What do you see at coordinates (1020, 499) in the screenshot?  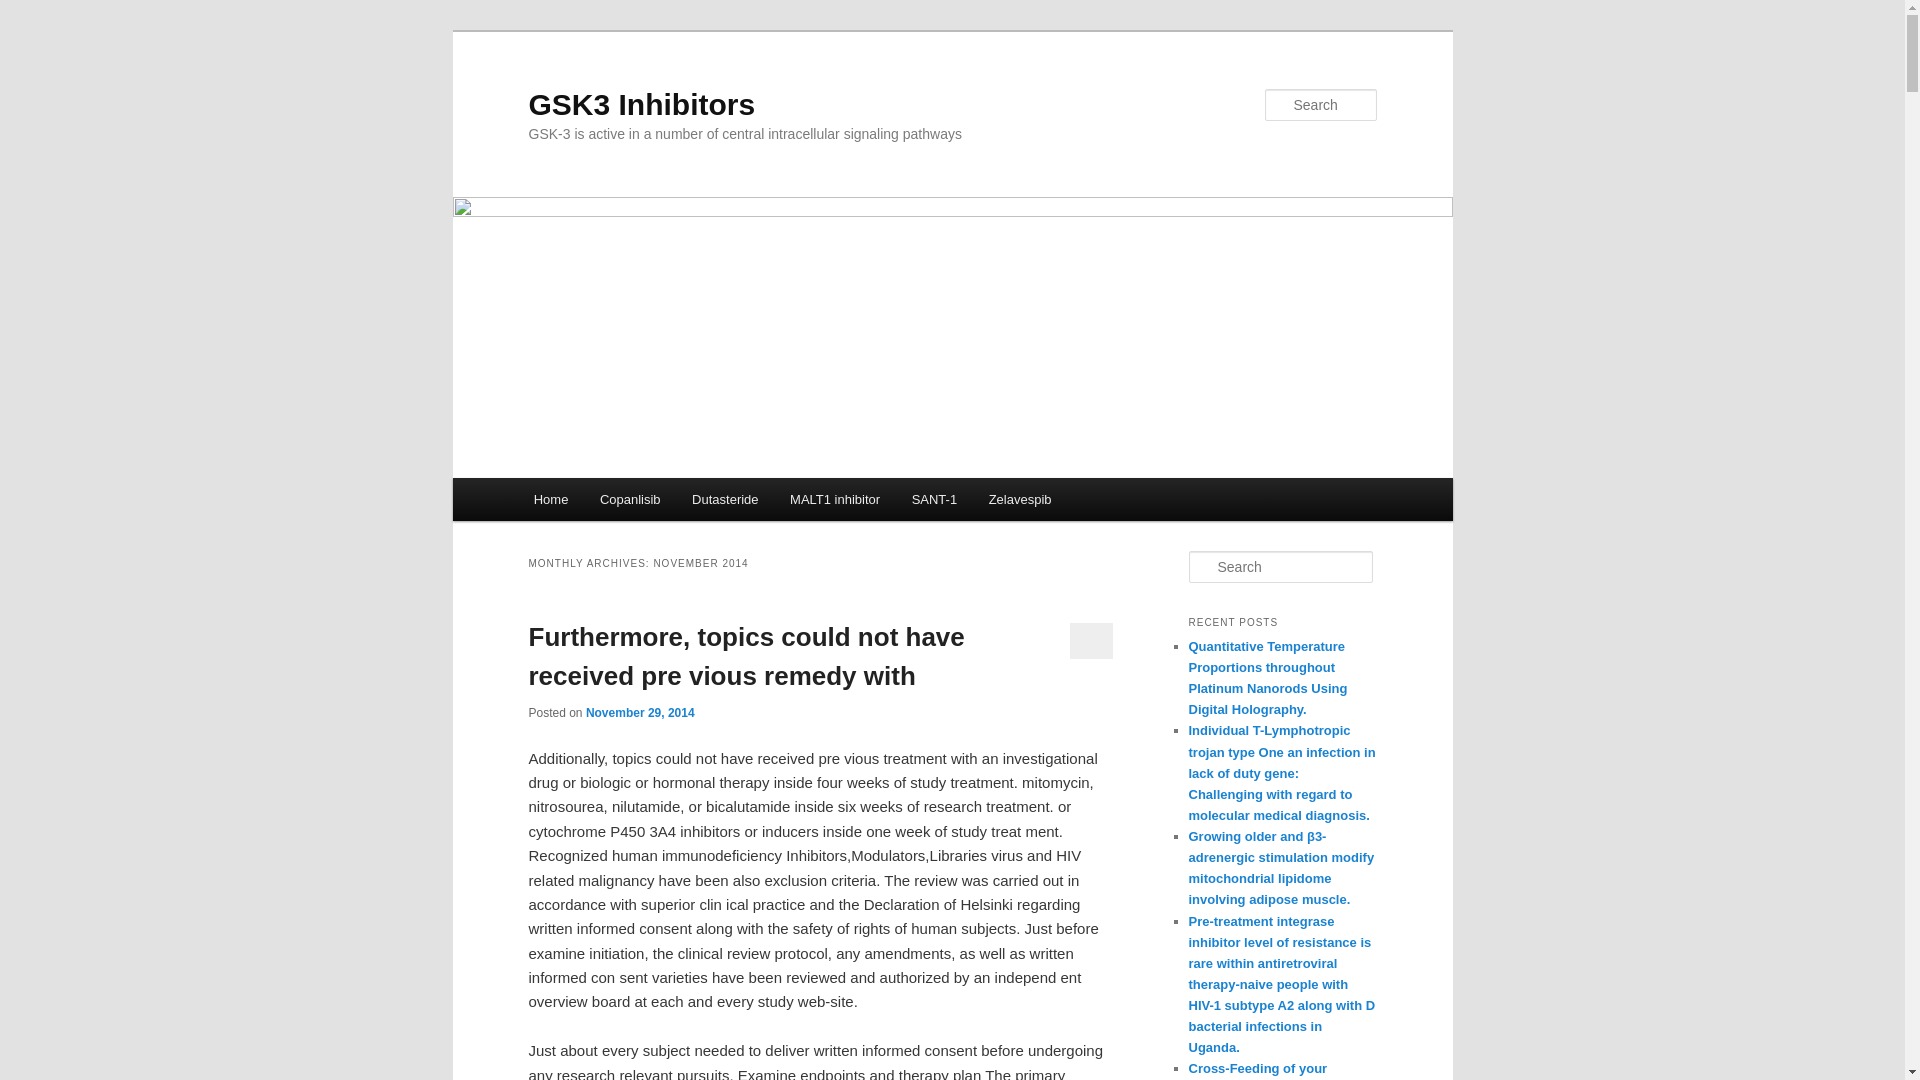 I see `Zelavespib` at bounding box center [1020, 499].